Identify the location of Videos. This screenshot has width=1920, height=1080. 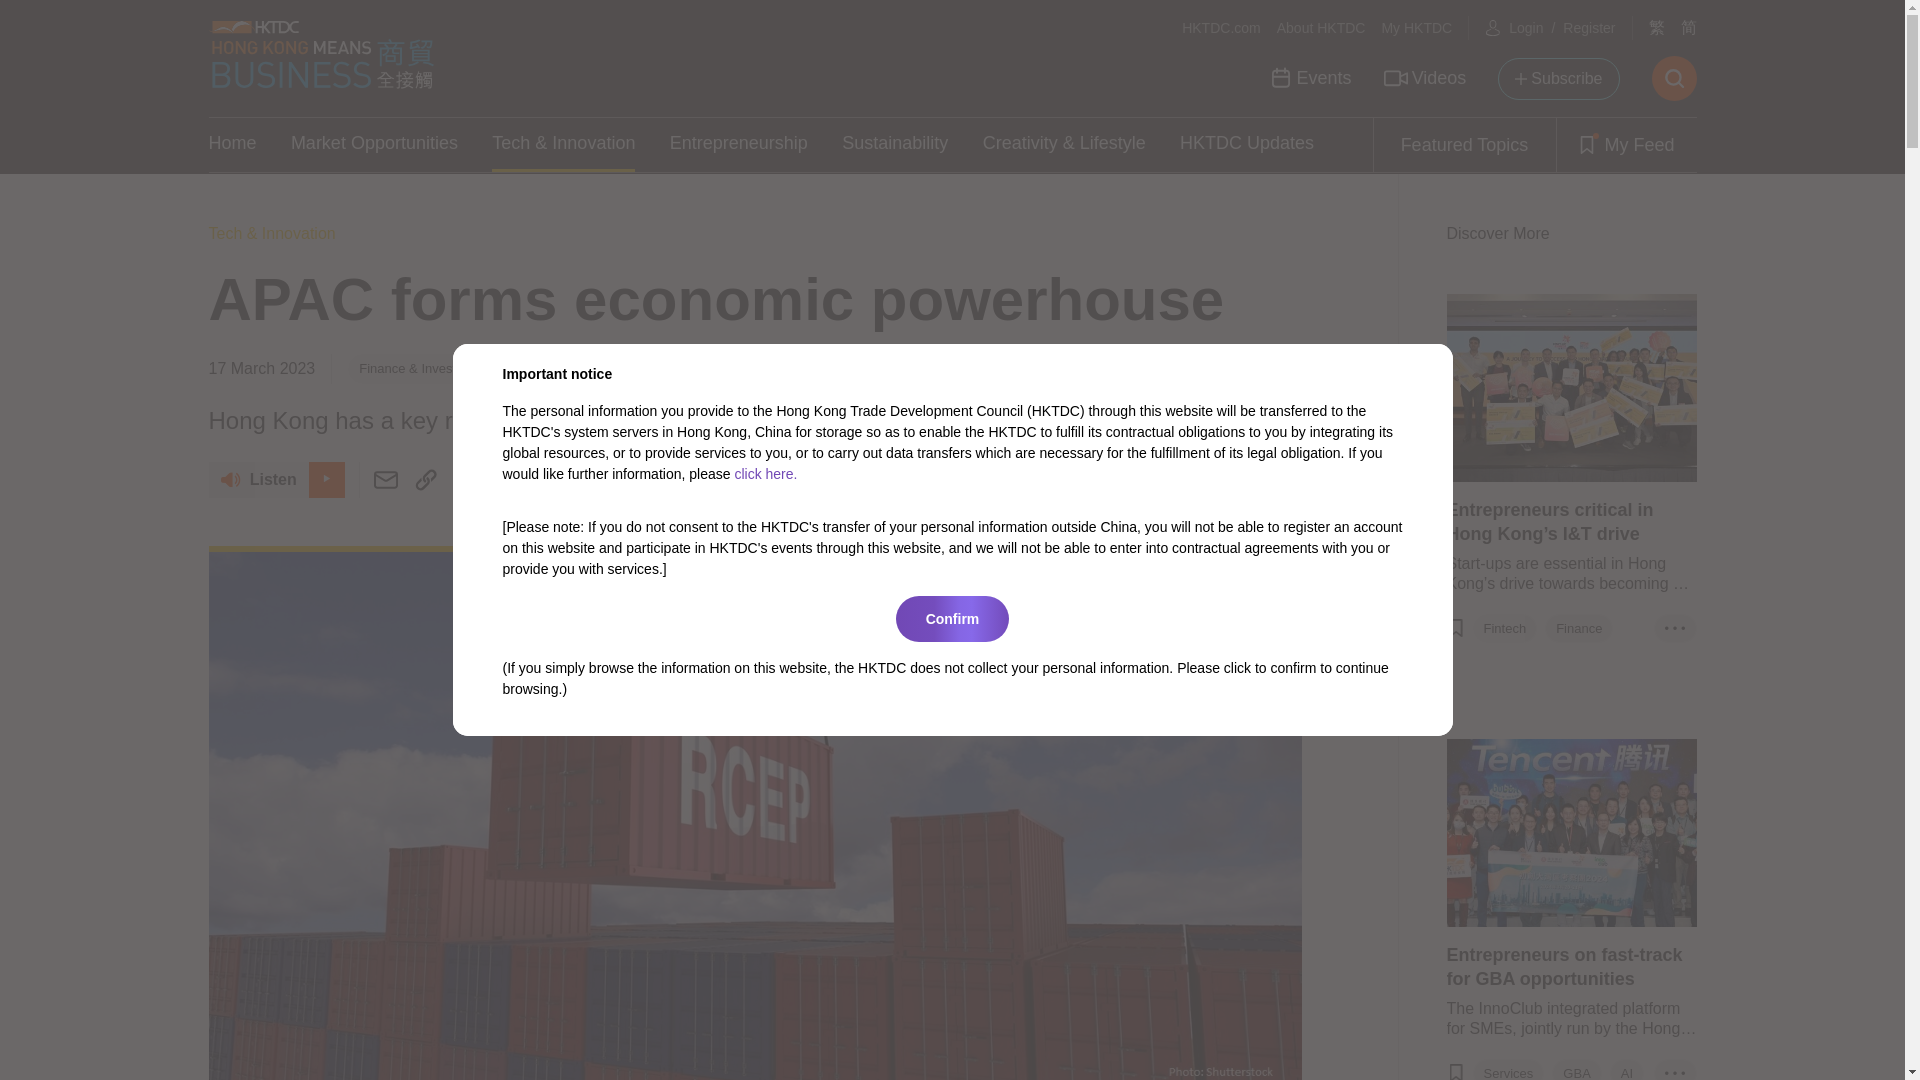
(1425, 78).